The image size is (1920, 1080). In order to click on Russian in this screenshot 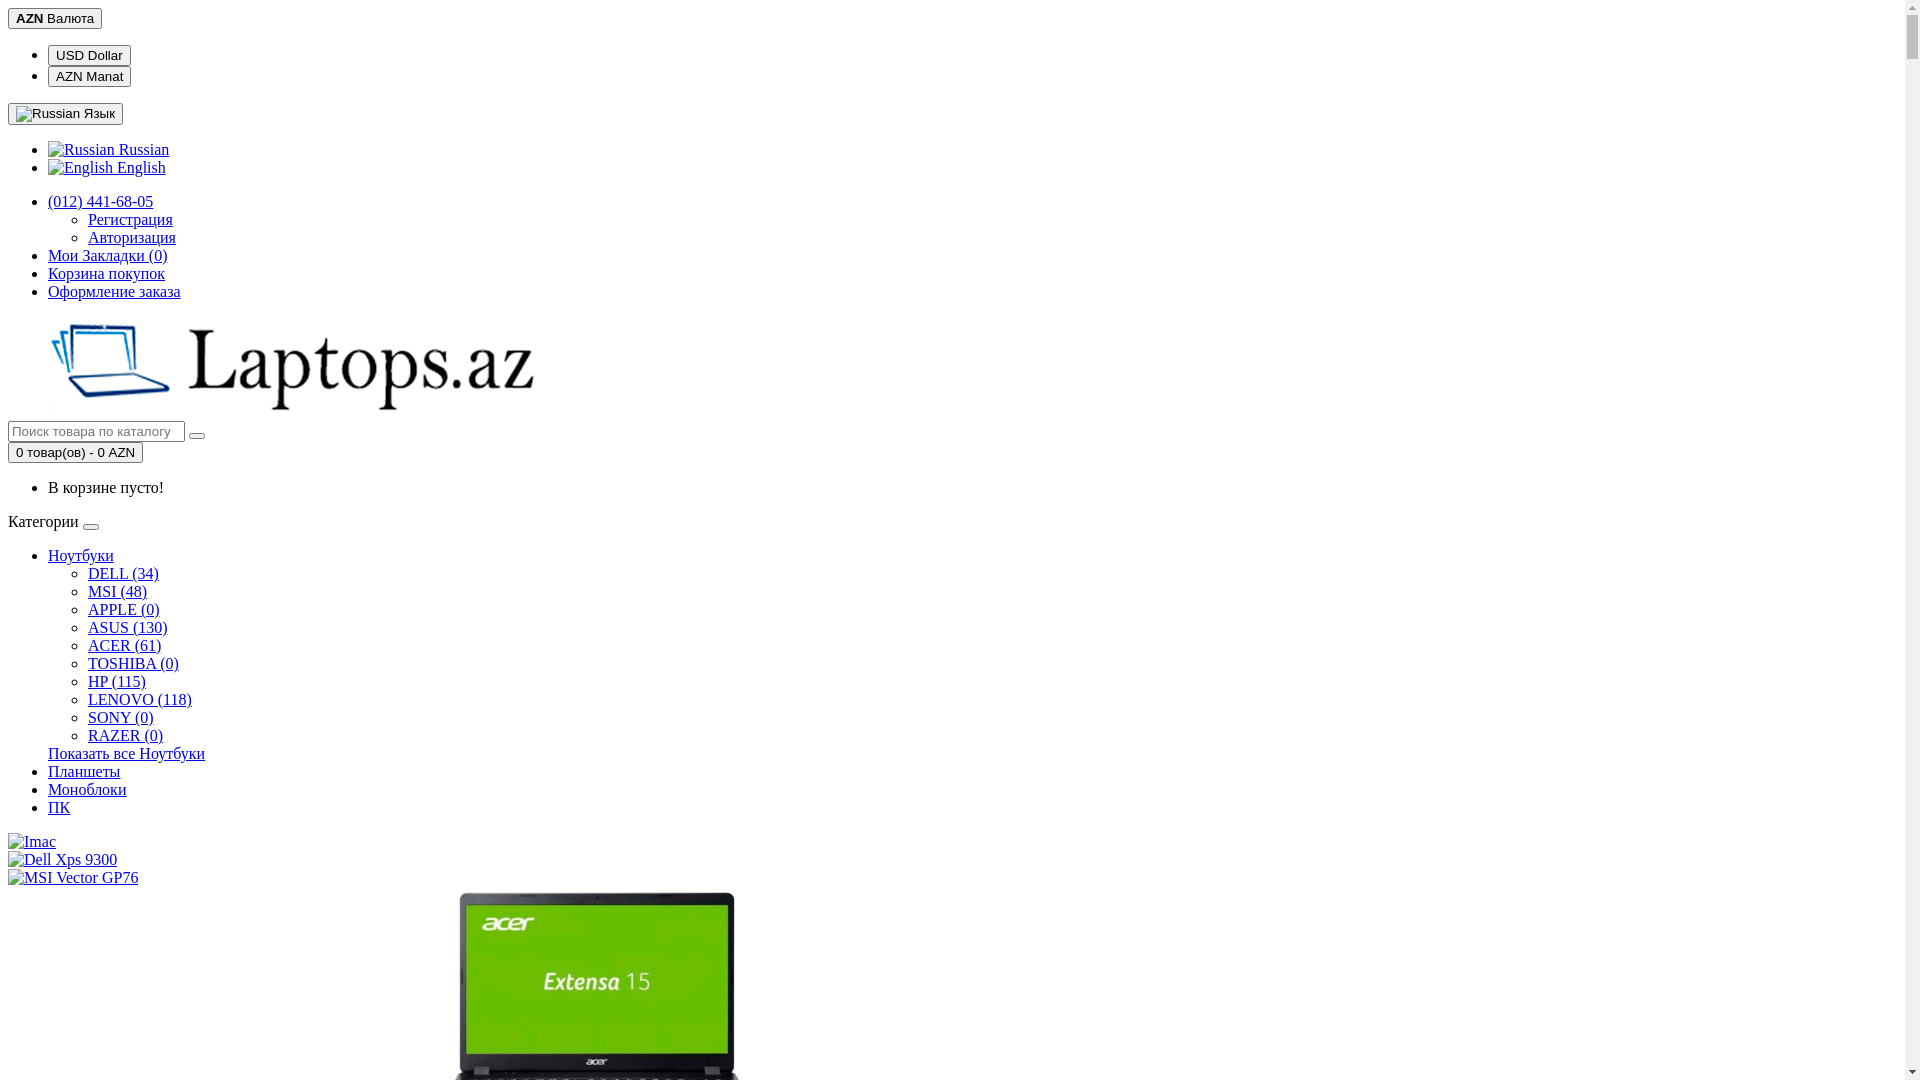, I will do `click(108, 150)`.